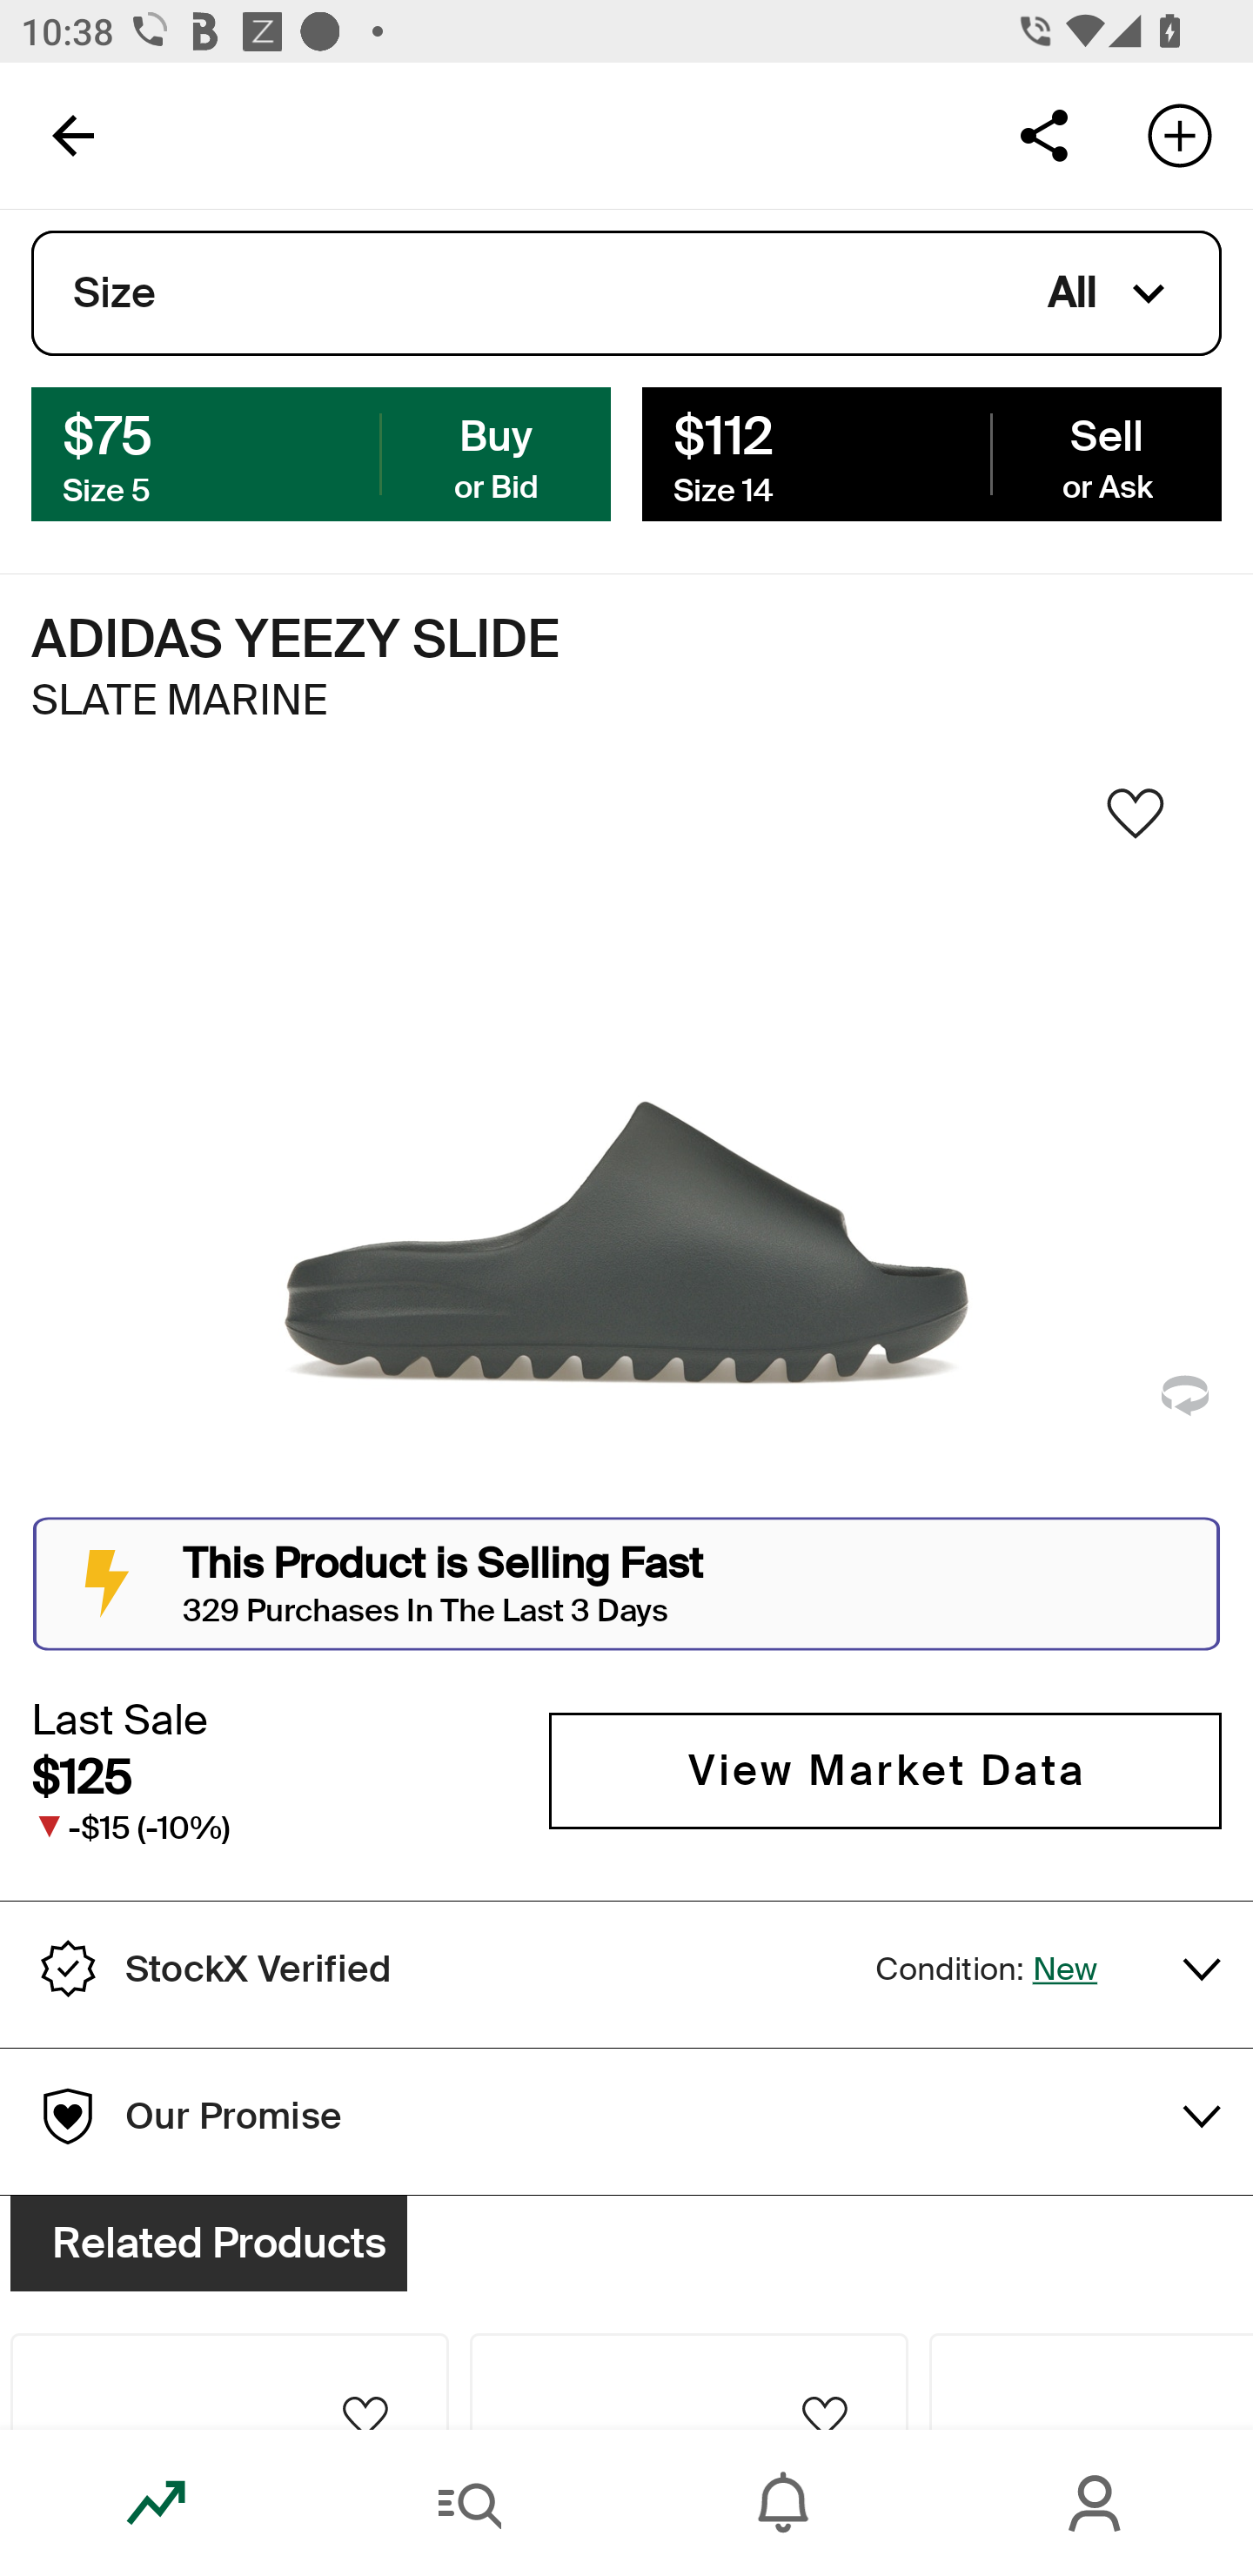 Image resolution: width=1253 pixels, height=2576 pixels. I want to click on Sneaker Image, so click(626, 1150).